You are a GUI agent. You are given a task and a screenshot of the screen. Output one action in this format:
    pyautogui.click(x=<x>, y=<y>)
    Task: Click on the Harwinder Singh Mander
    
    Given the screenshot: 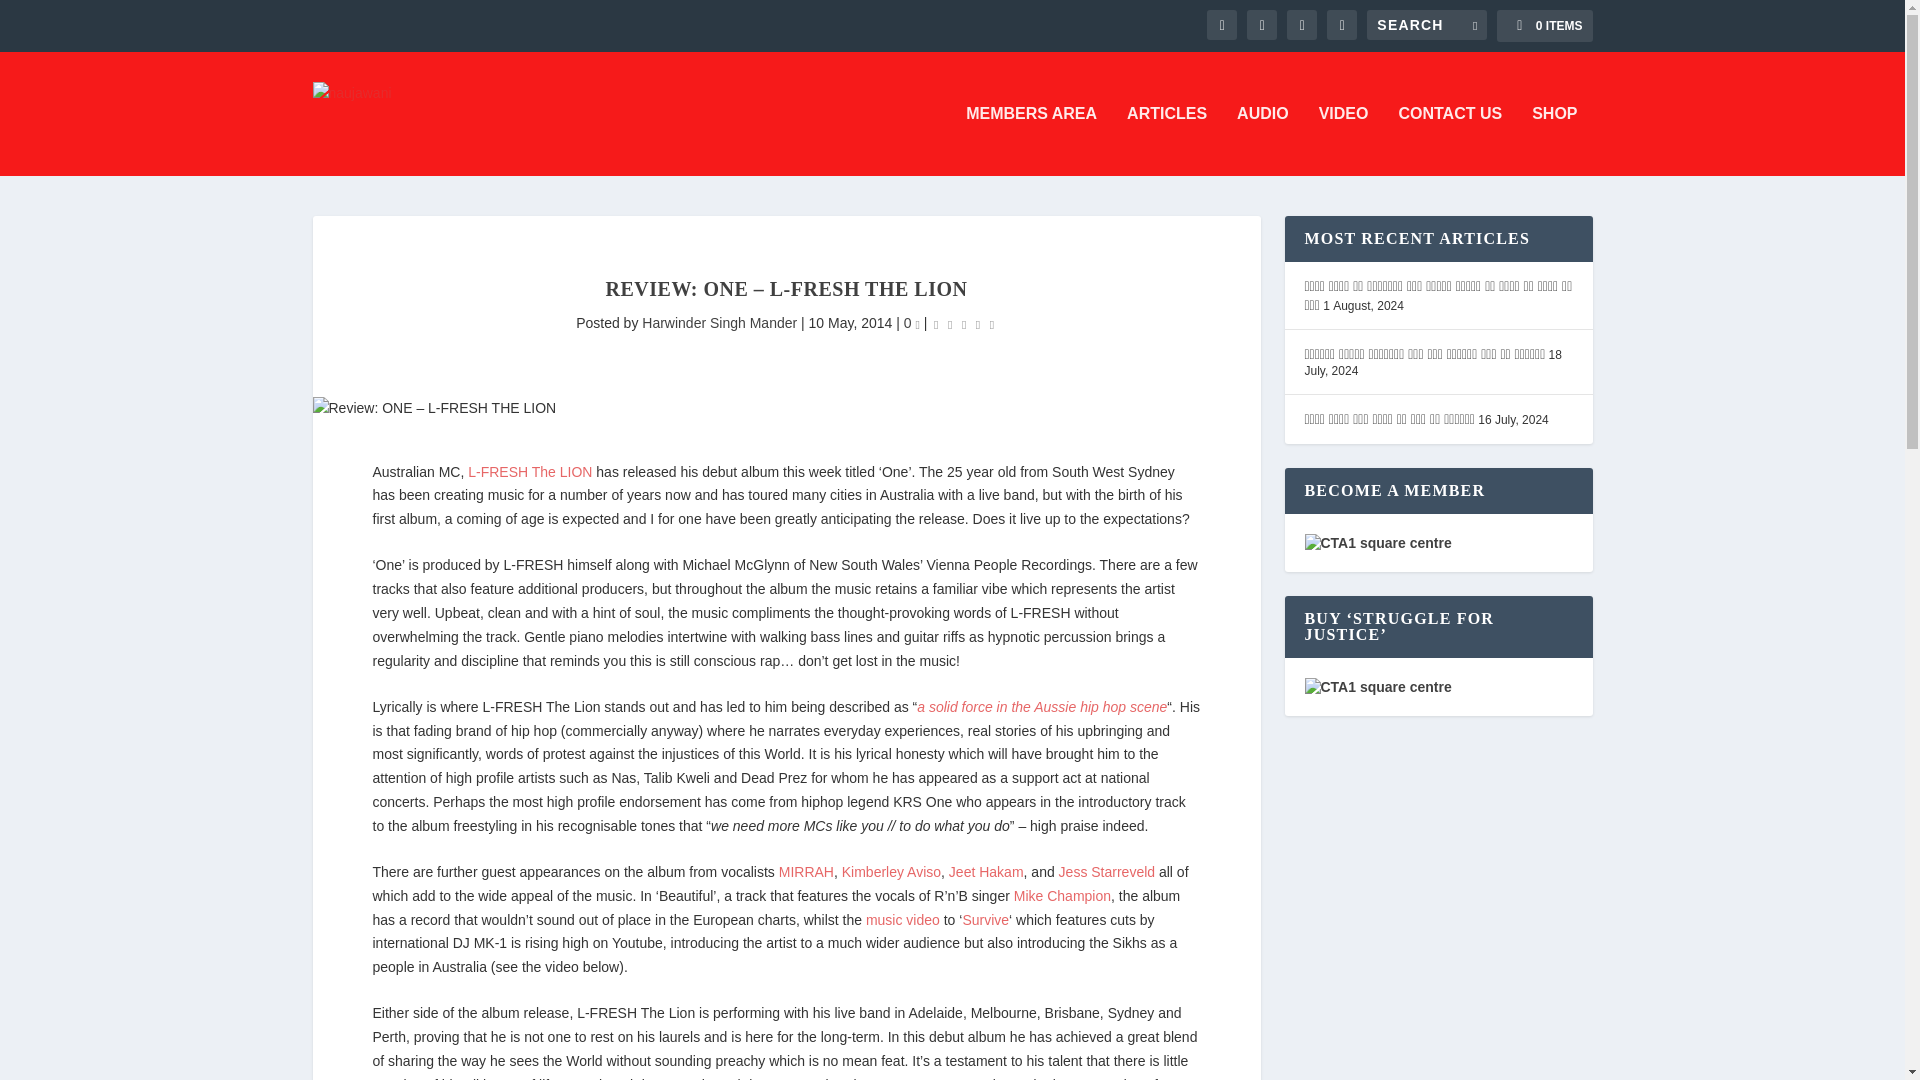 What is the action you would take?
    pyautogui.click(x=718, y=322)
    